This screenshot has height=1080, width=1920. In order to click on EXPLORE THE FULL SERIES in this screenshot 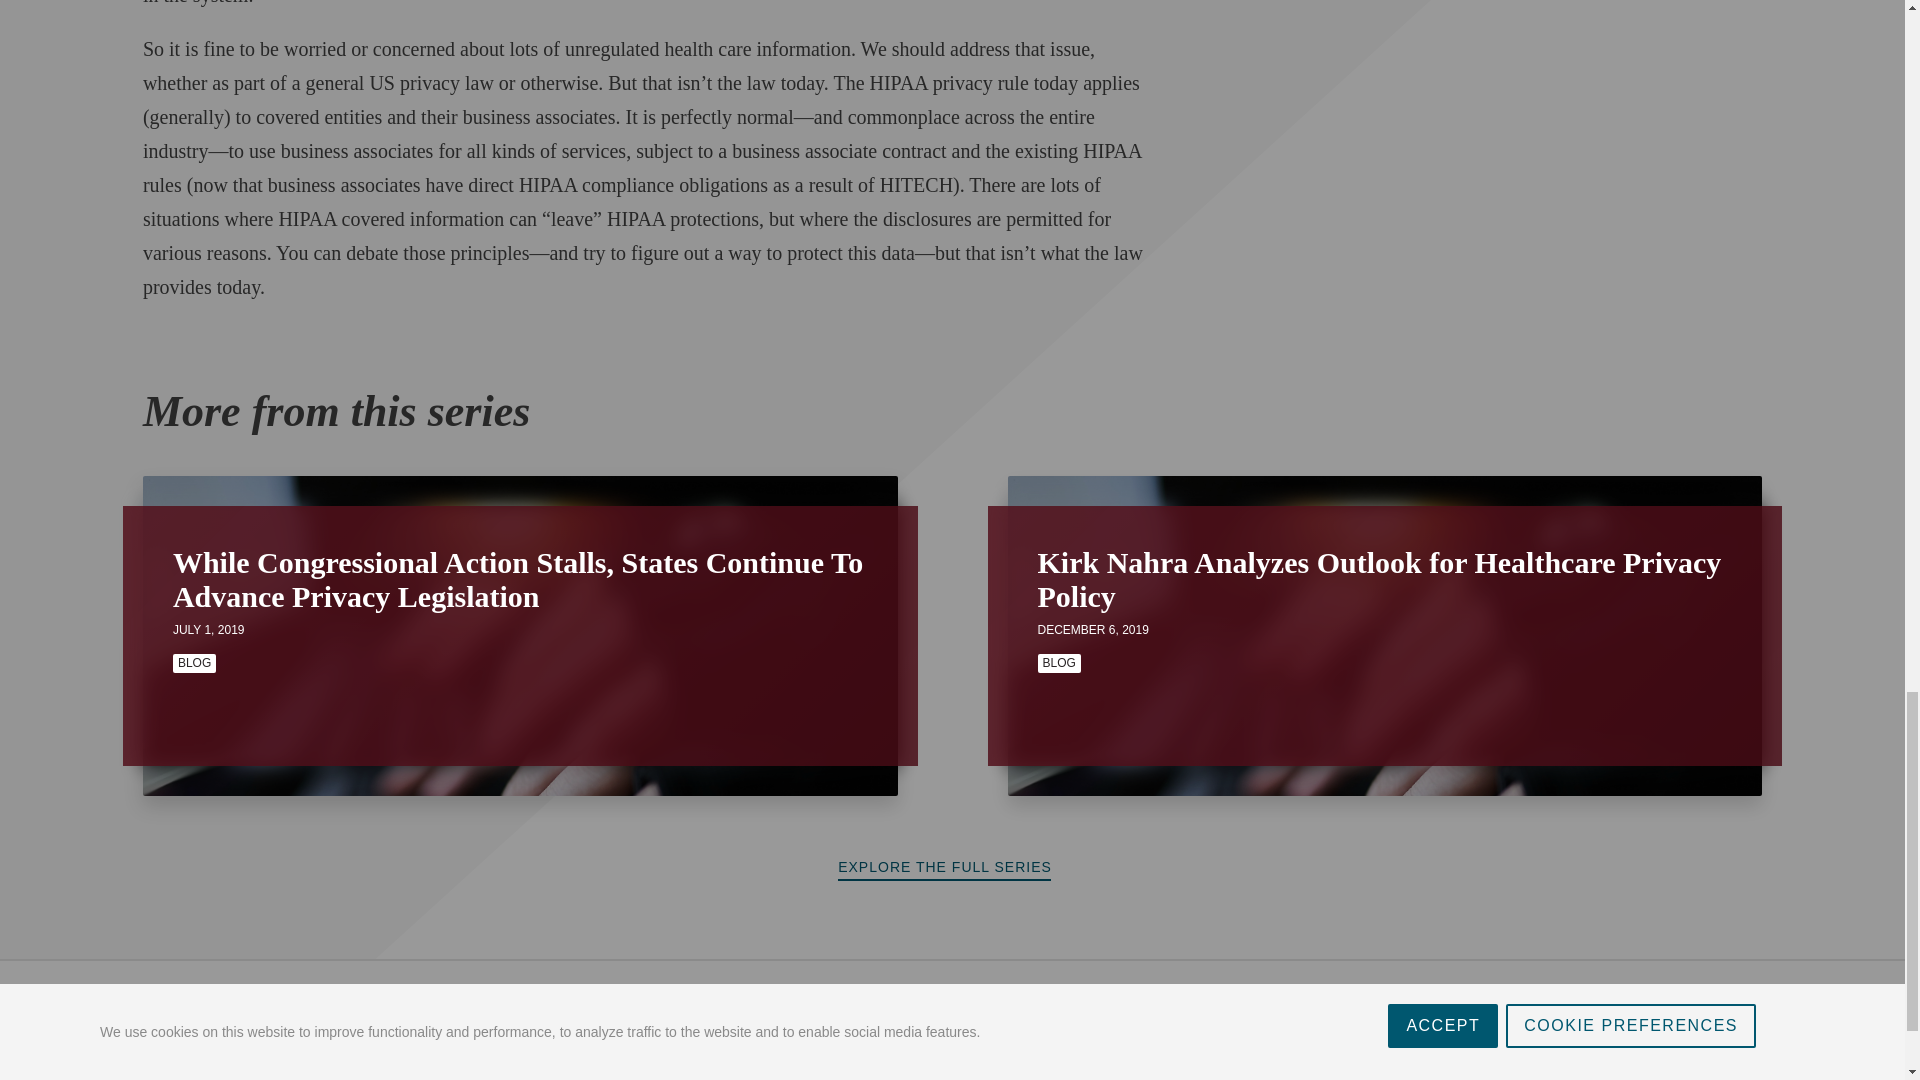, I will do `click(952, 868)`.